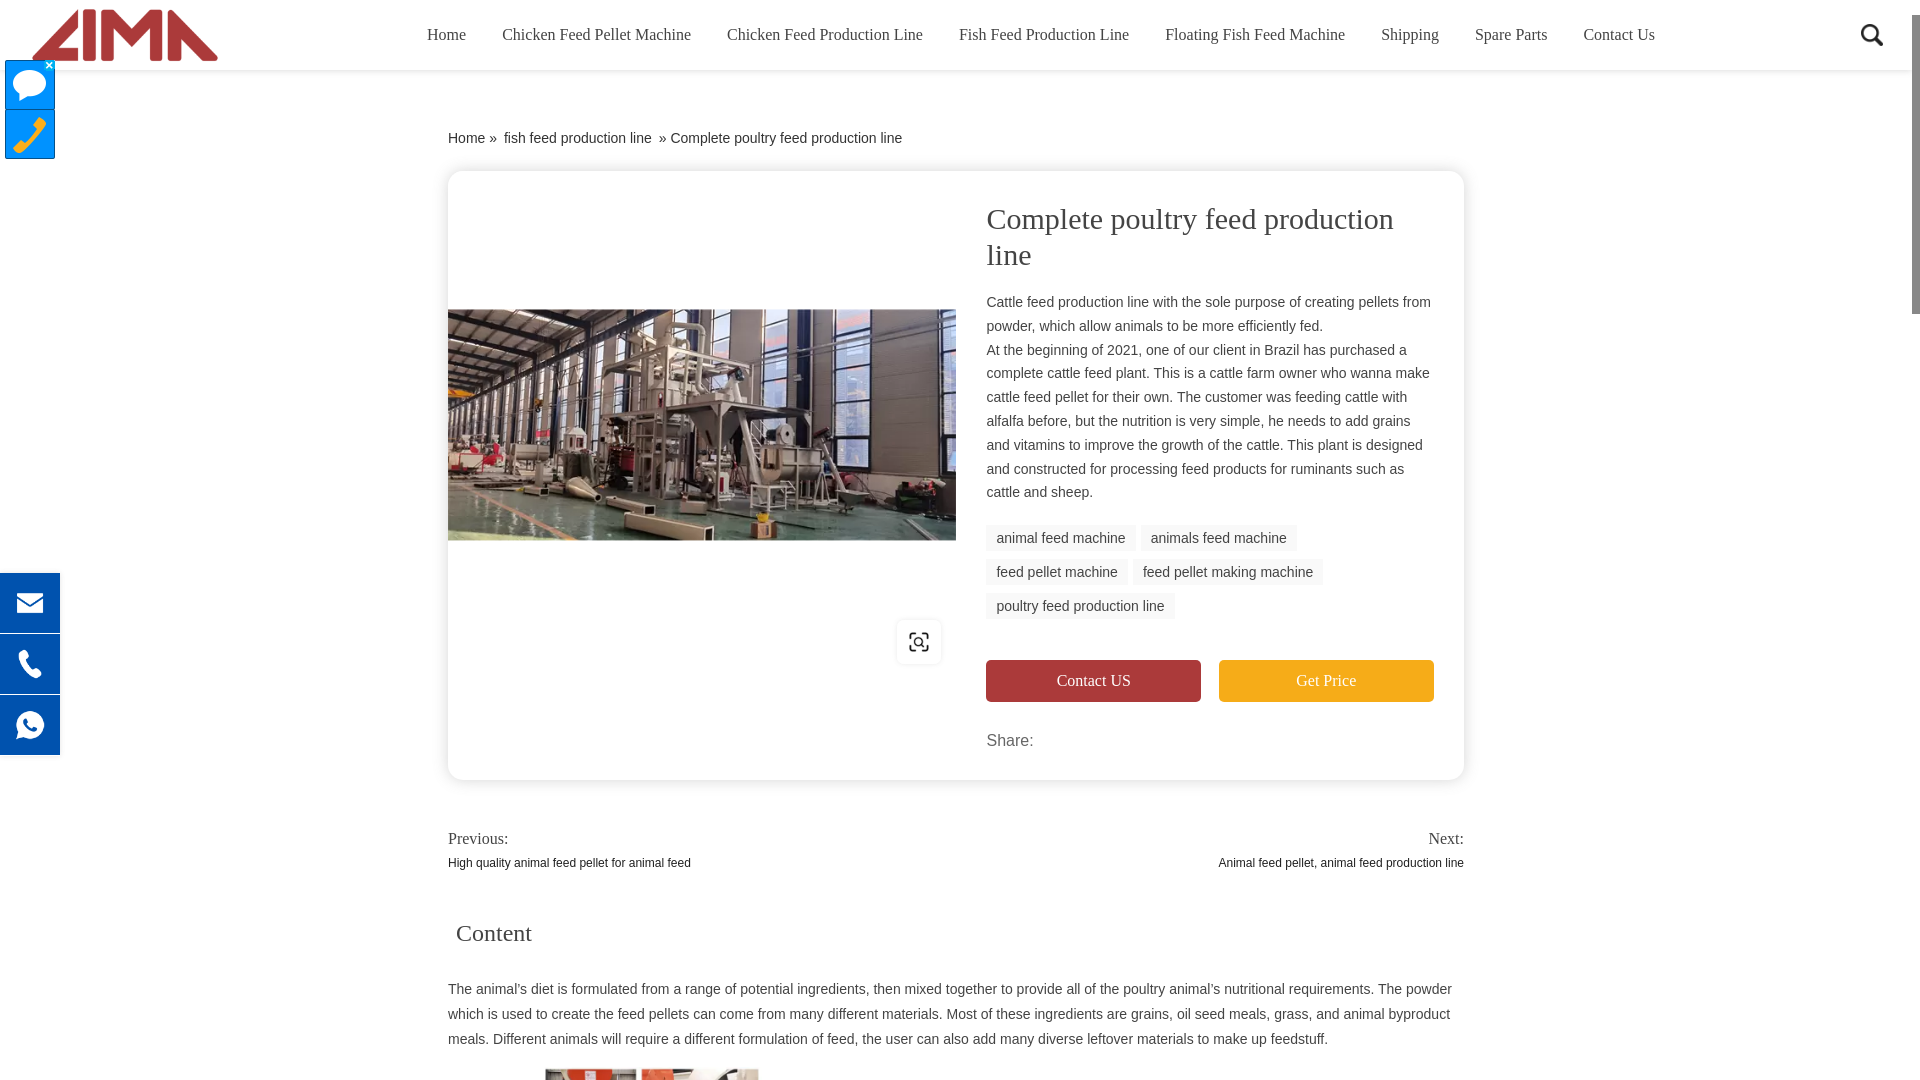 The image size is (1920, 1080). What do you see at coordinates (1094, 680) in the screenshot?
I see `Contact US` at bounding box center [1094, 680].